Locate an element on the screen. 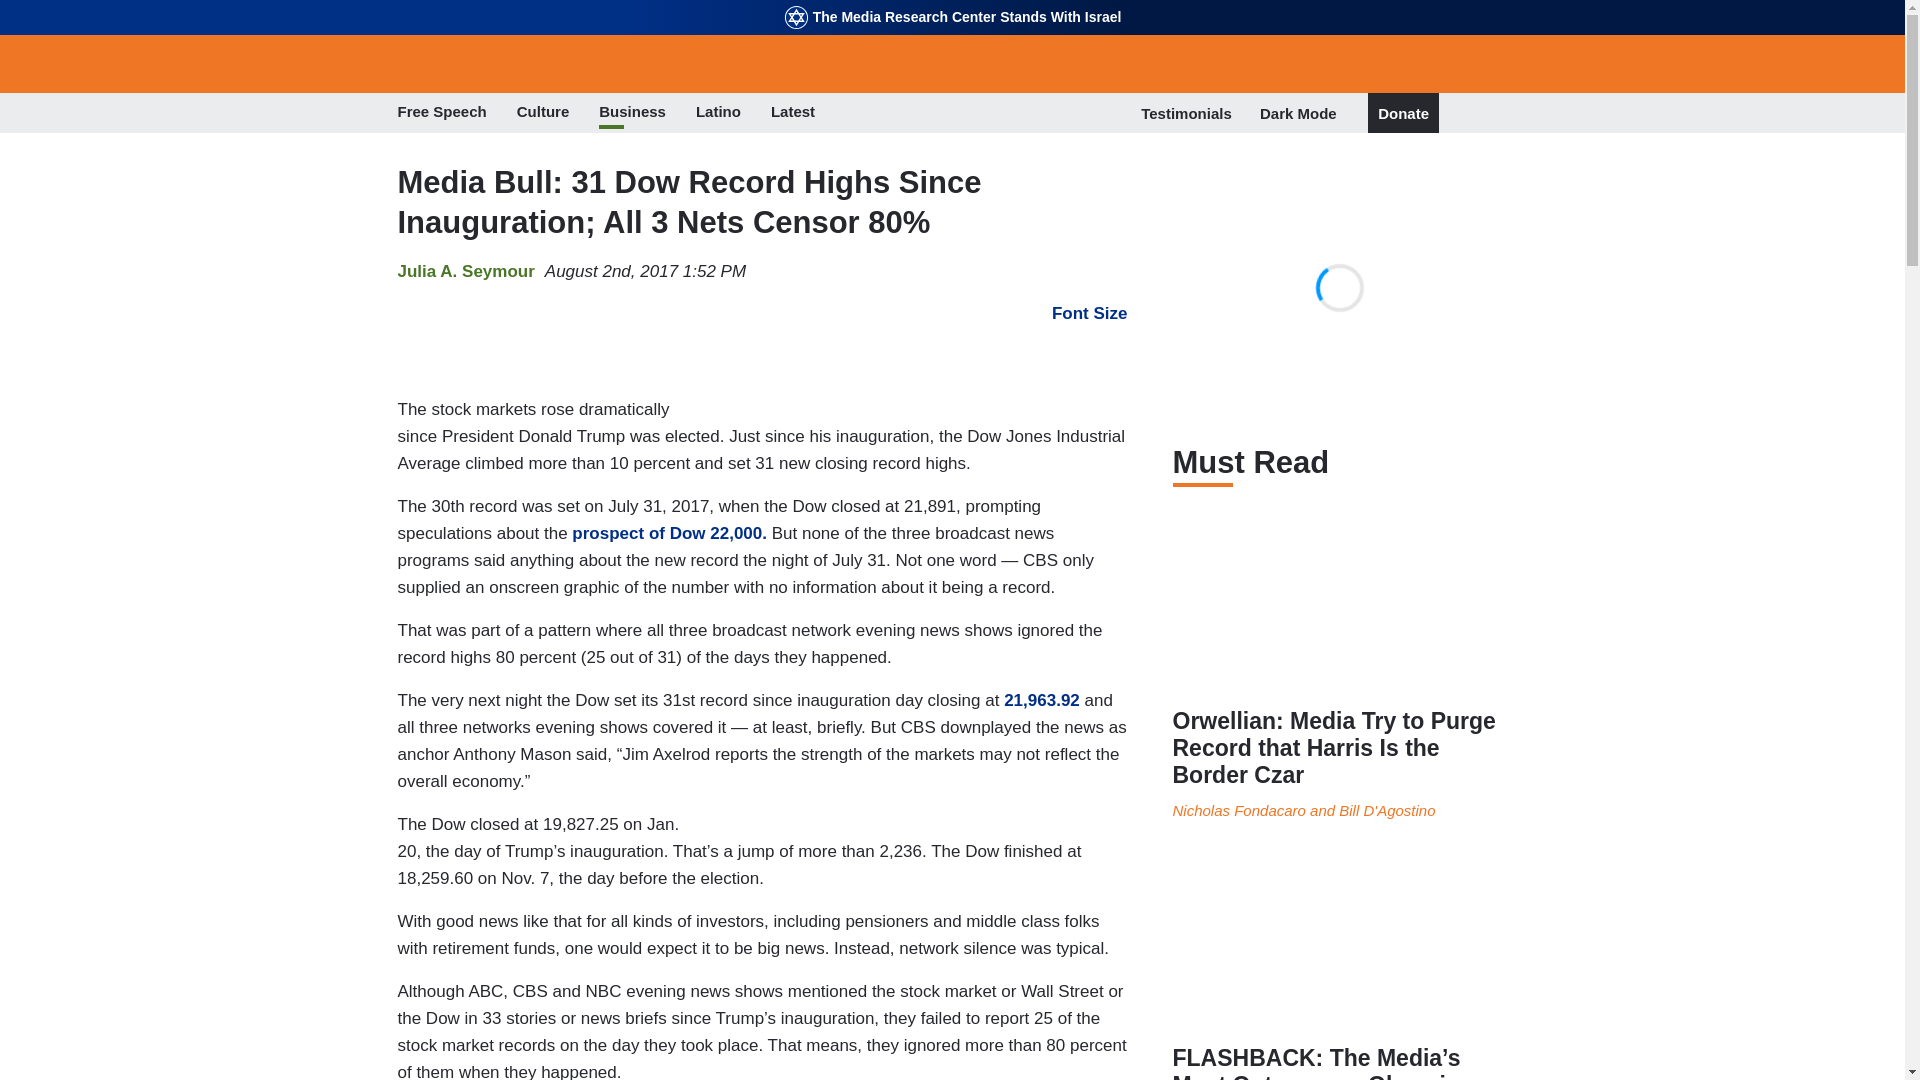 The height and width of the screenshot is (1080, 1920). Dark Mode is located at coordinates (1298, 112).